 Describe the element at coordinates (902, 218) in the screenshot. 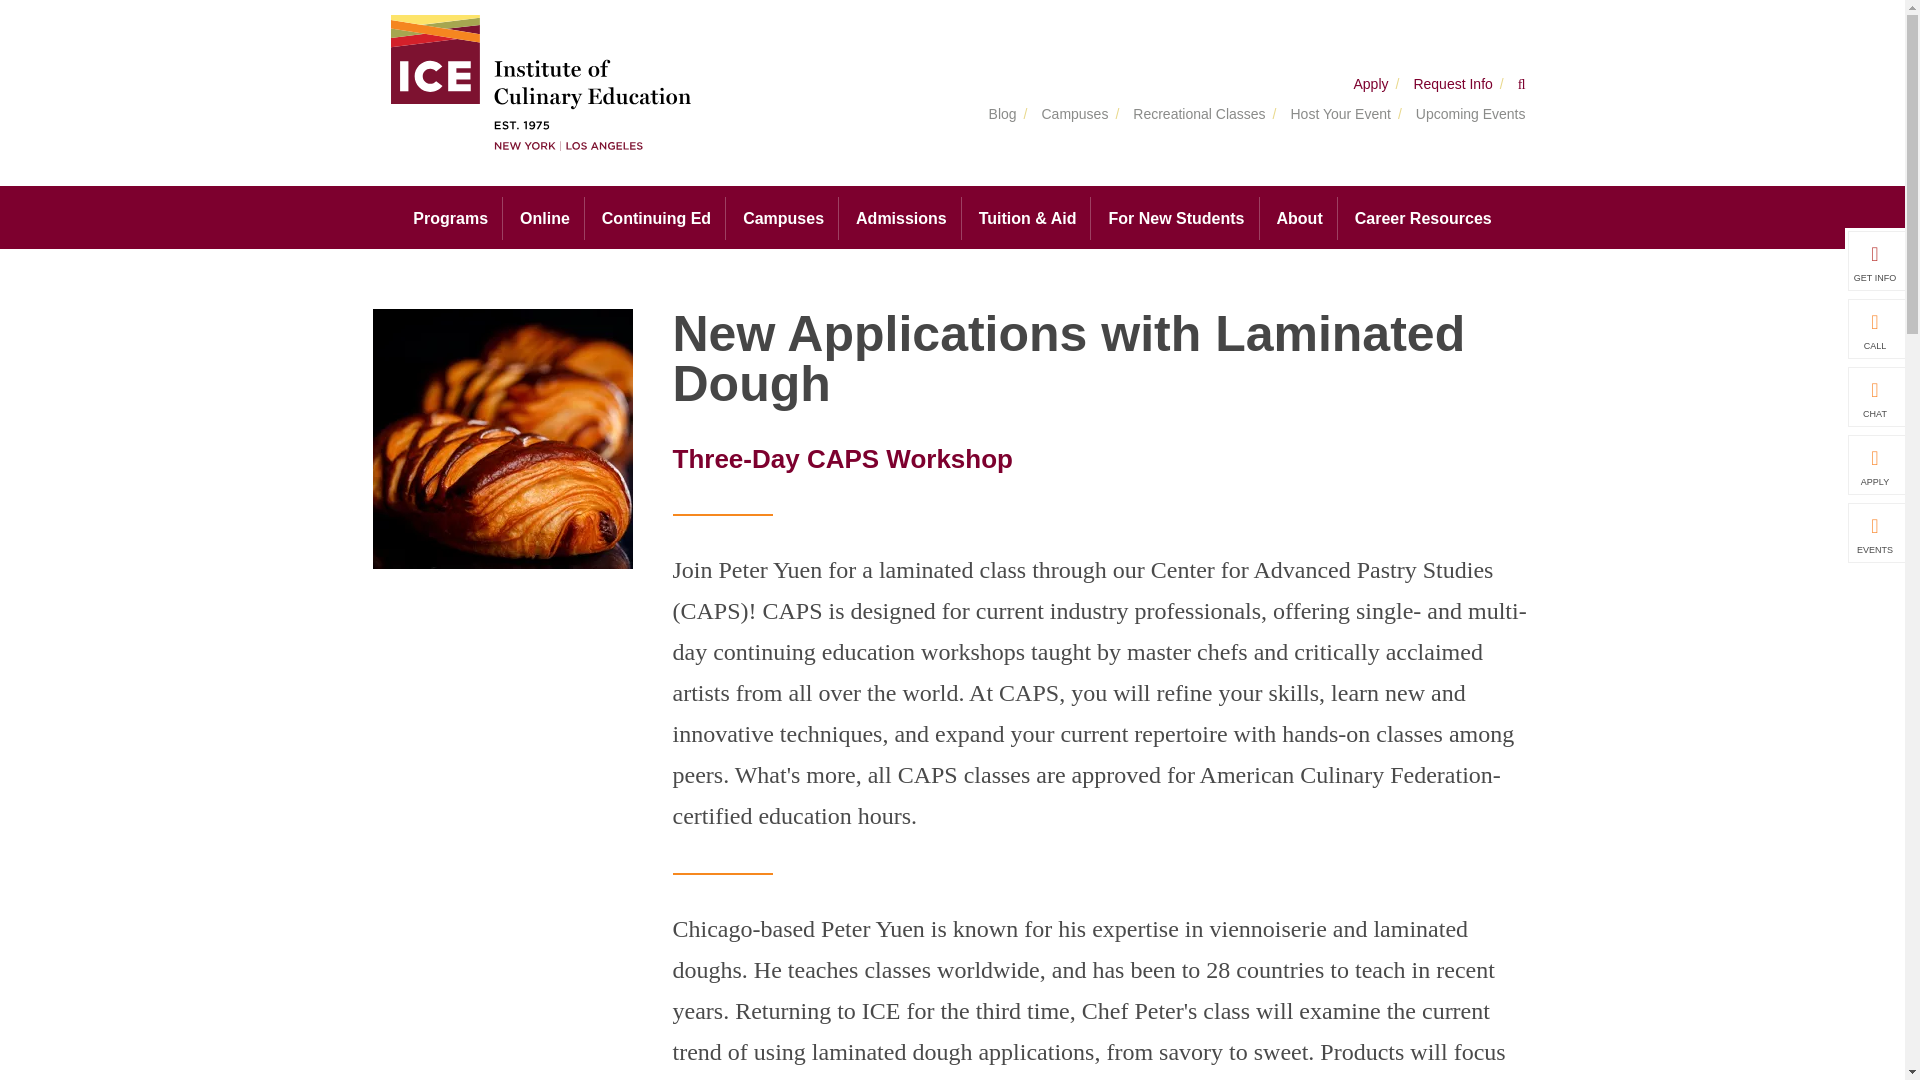

I see `Admissions` at that location.